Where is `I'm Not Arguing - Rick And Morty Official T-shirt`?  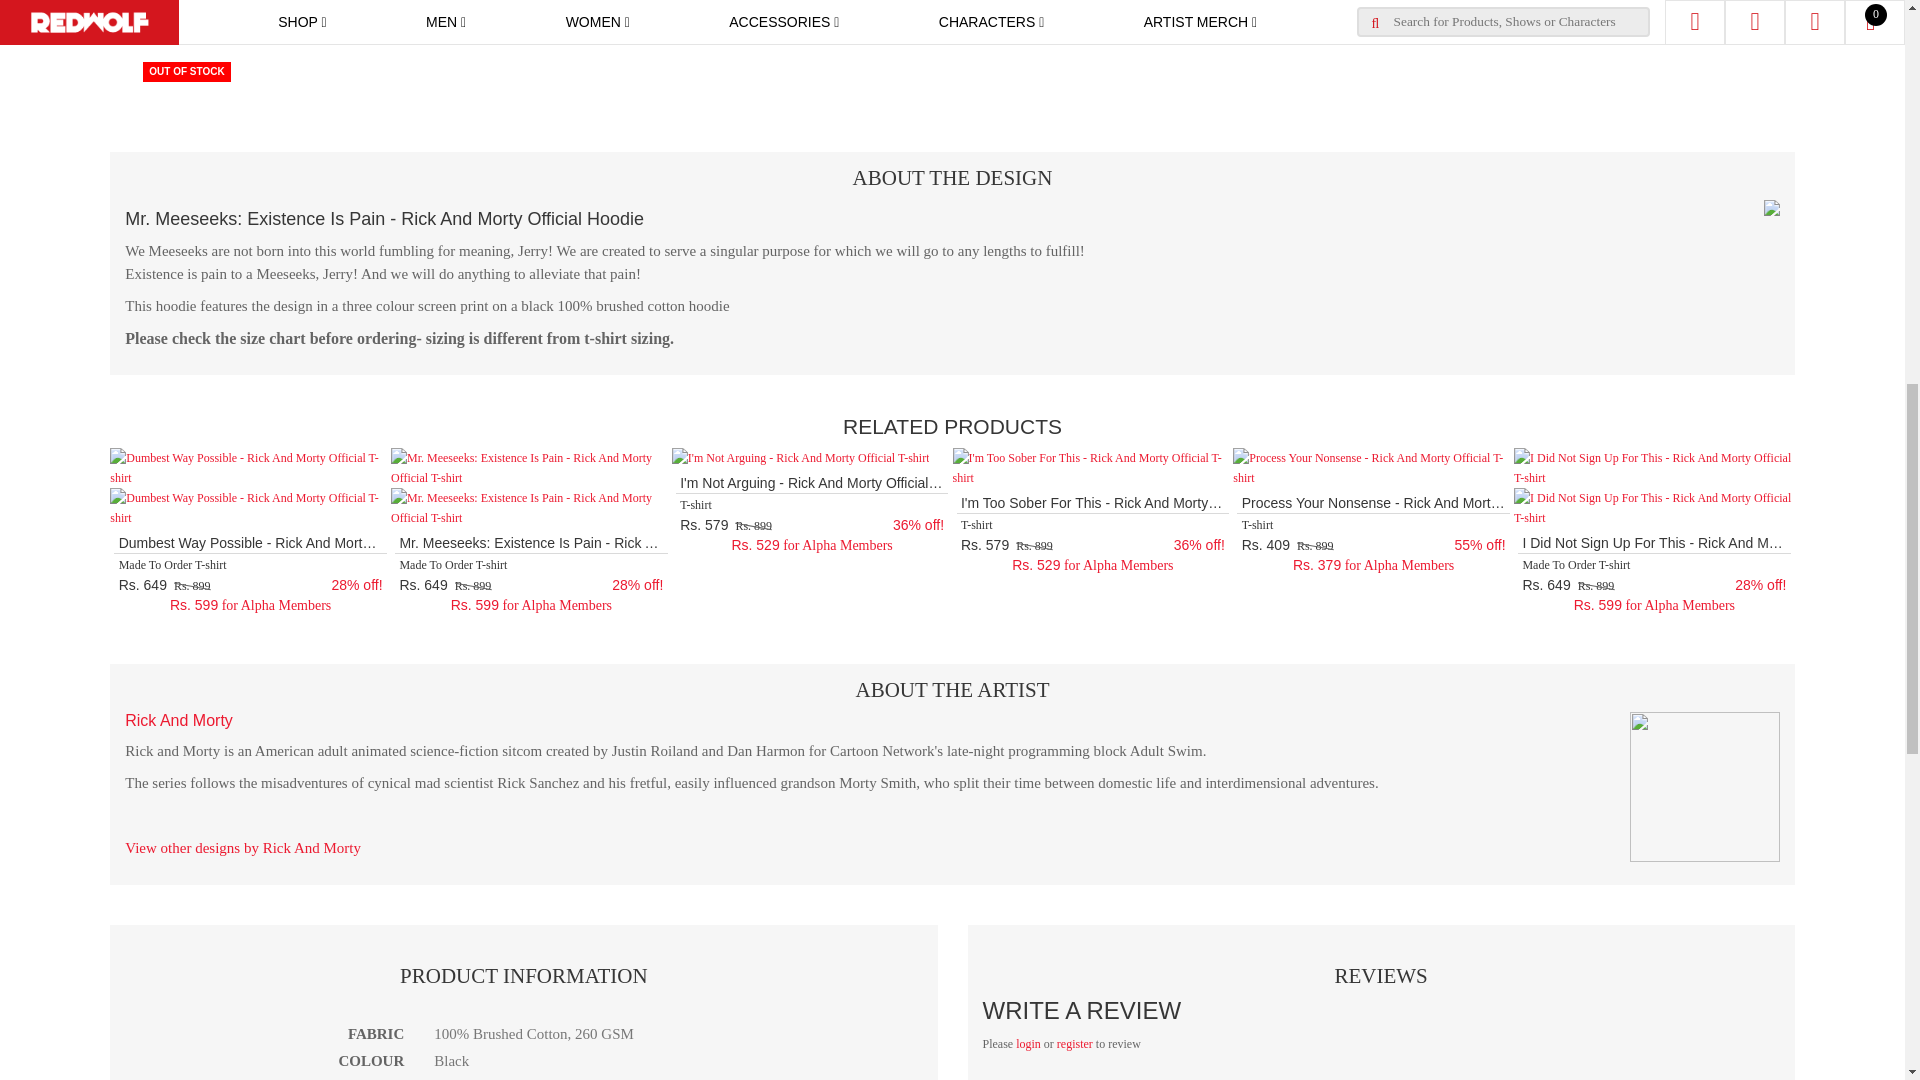 I'm Not Arguing - Rick And Morty Official T-shirt is located at coordinates (800, 458).